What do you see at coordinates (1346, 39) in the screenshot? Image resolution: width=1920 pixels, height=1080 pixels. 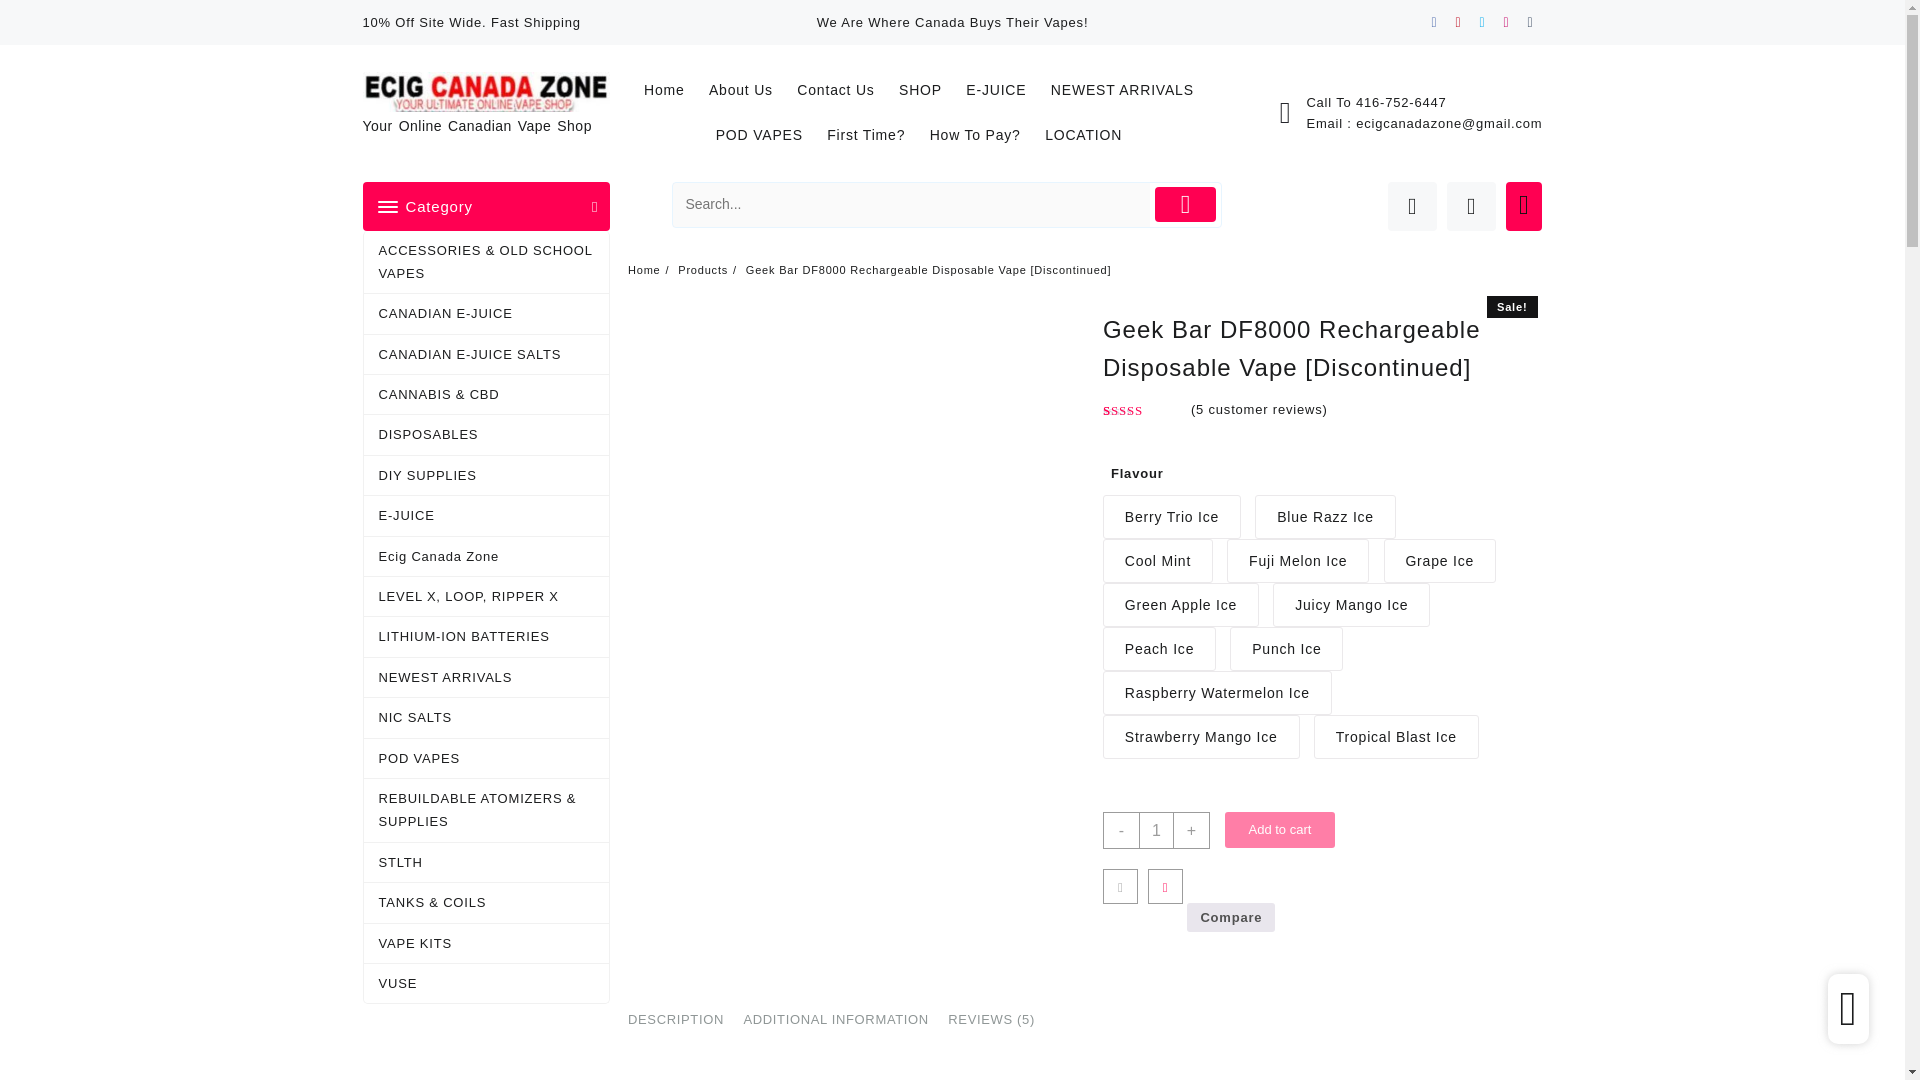 I see `How To Pay?` at bounding box center [1346, 39].